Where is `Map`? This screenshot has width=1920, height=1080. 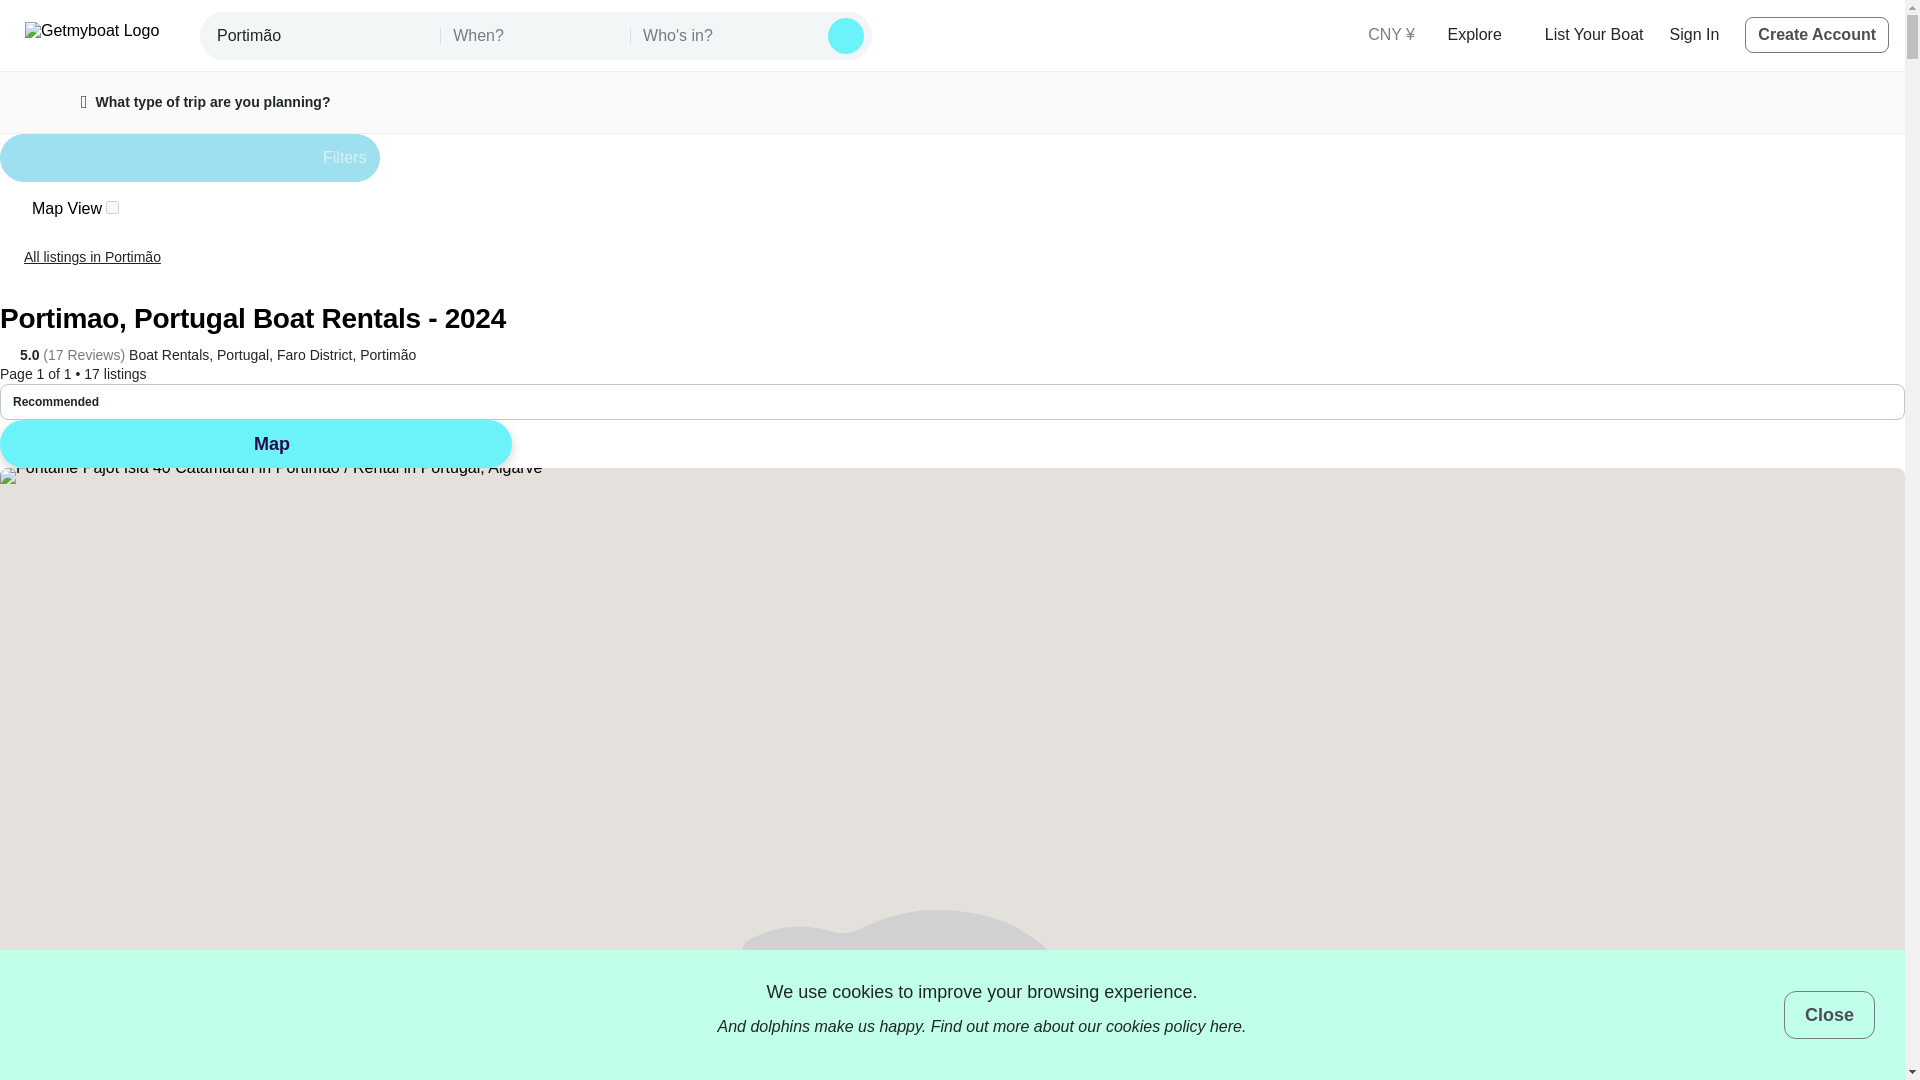 Map is located at coordinates (256, 444).